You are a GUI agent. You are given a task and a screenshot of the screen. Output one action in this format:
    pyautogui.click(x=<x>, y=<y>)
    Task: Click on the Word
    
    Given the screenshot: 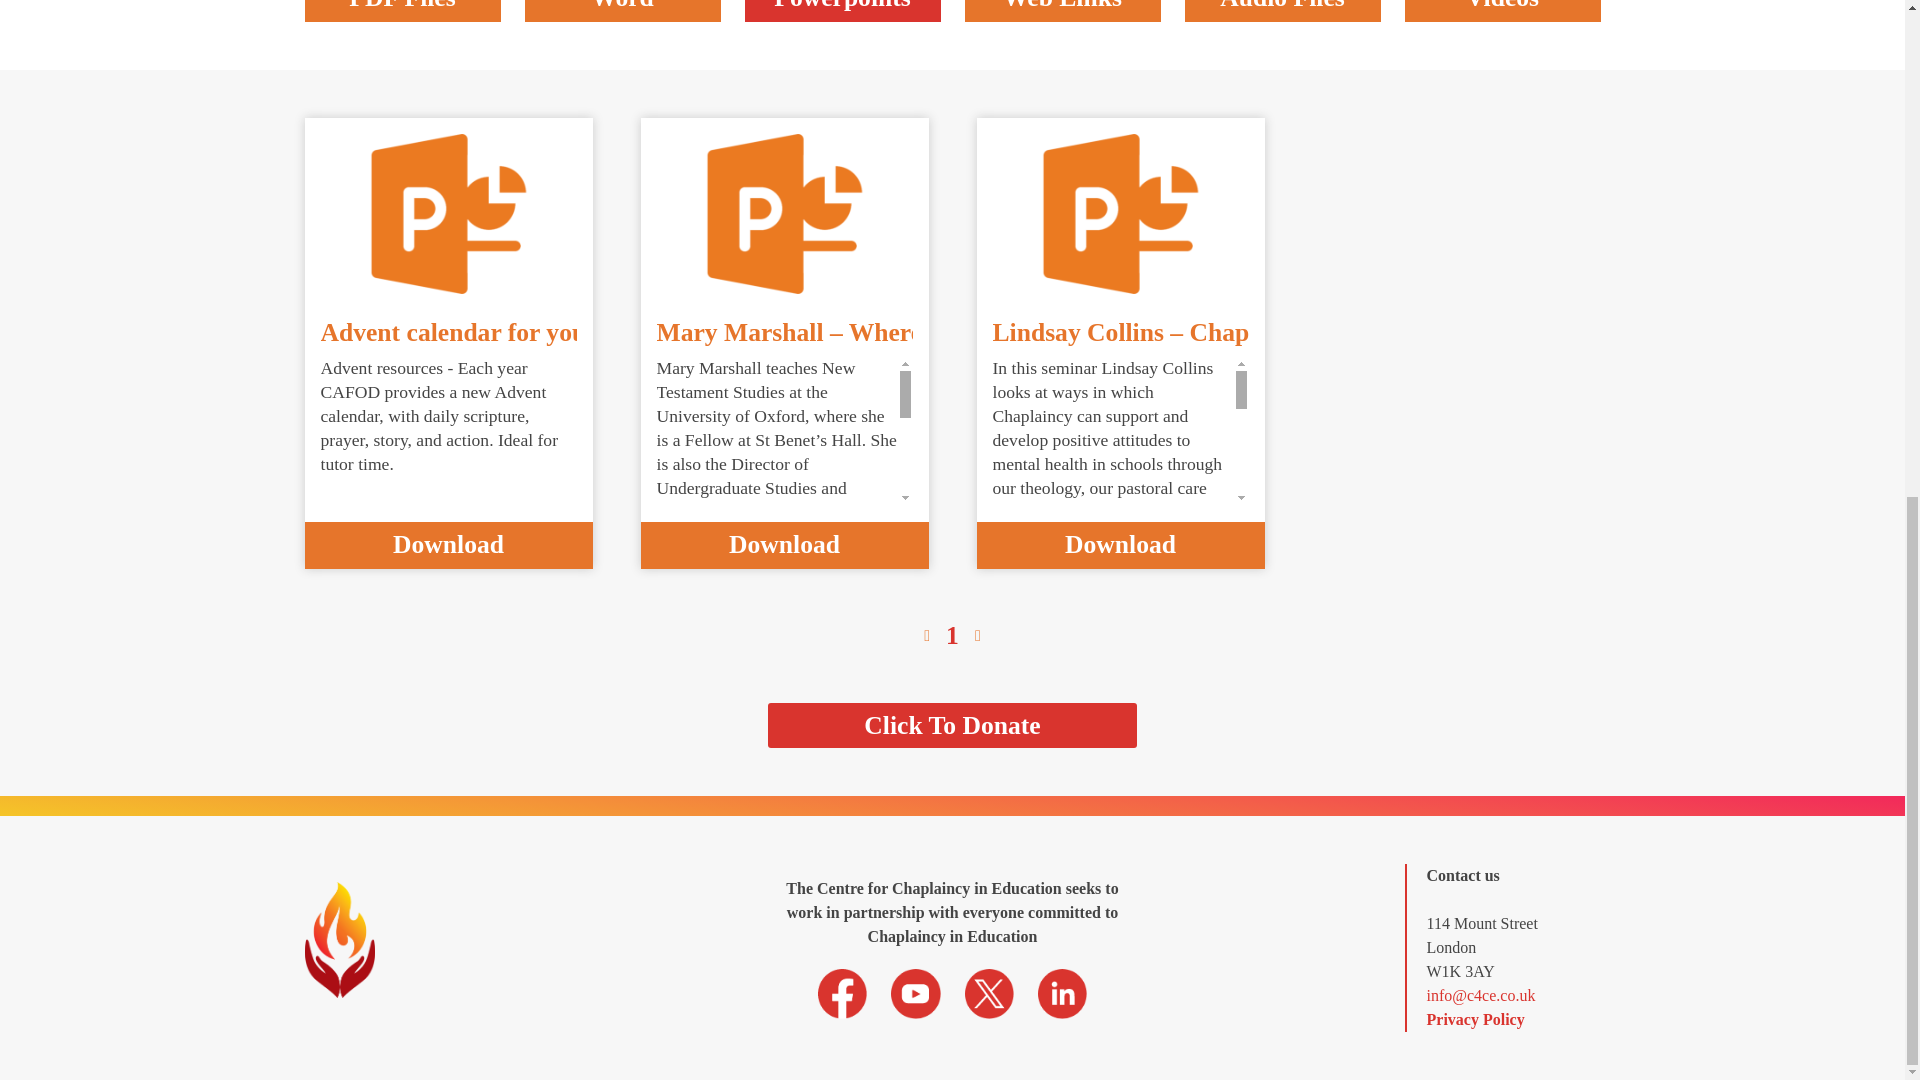 What is the action you would take?
    pyautogui.click(x=622, y=10)
    